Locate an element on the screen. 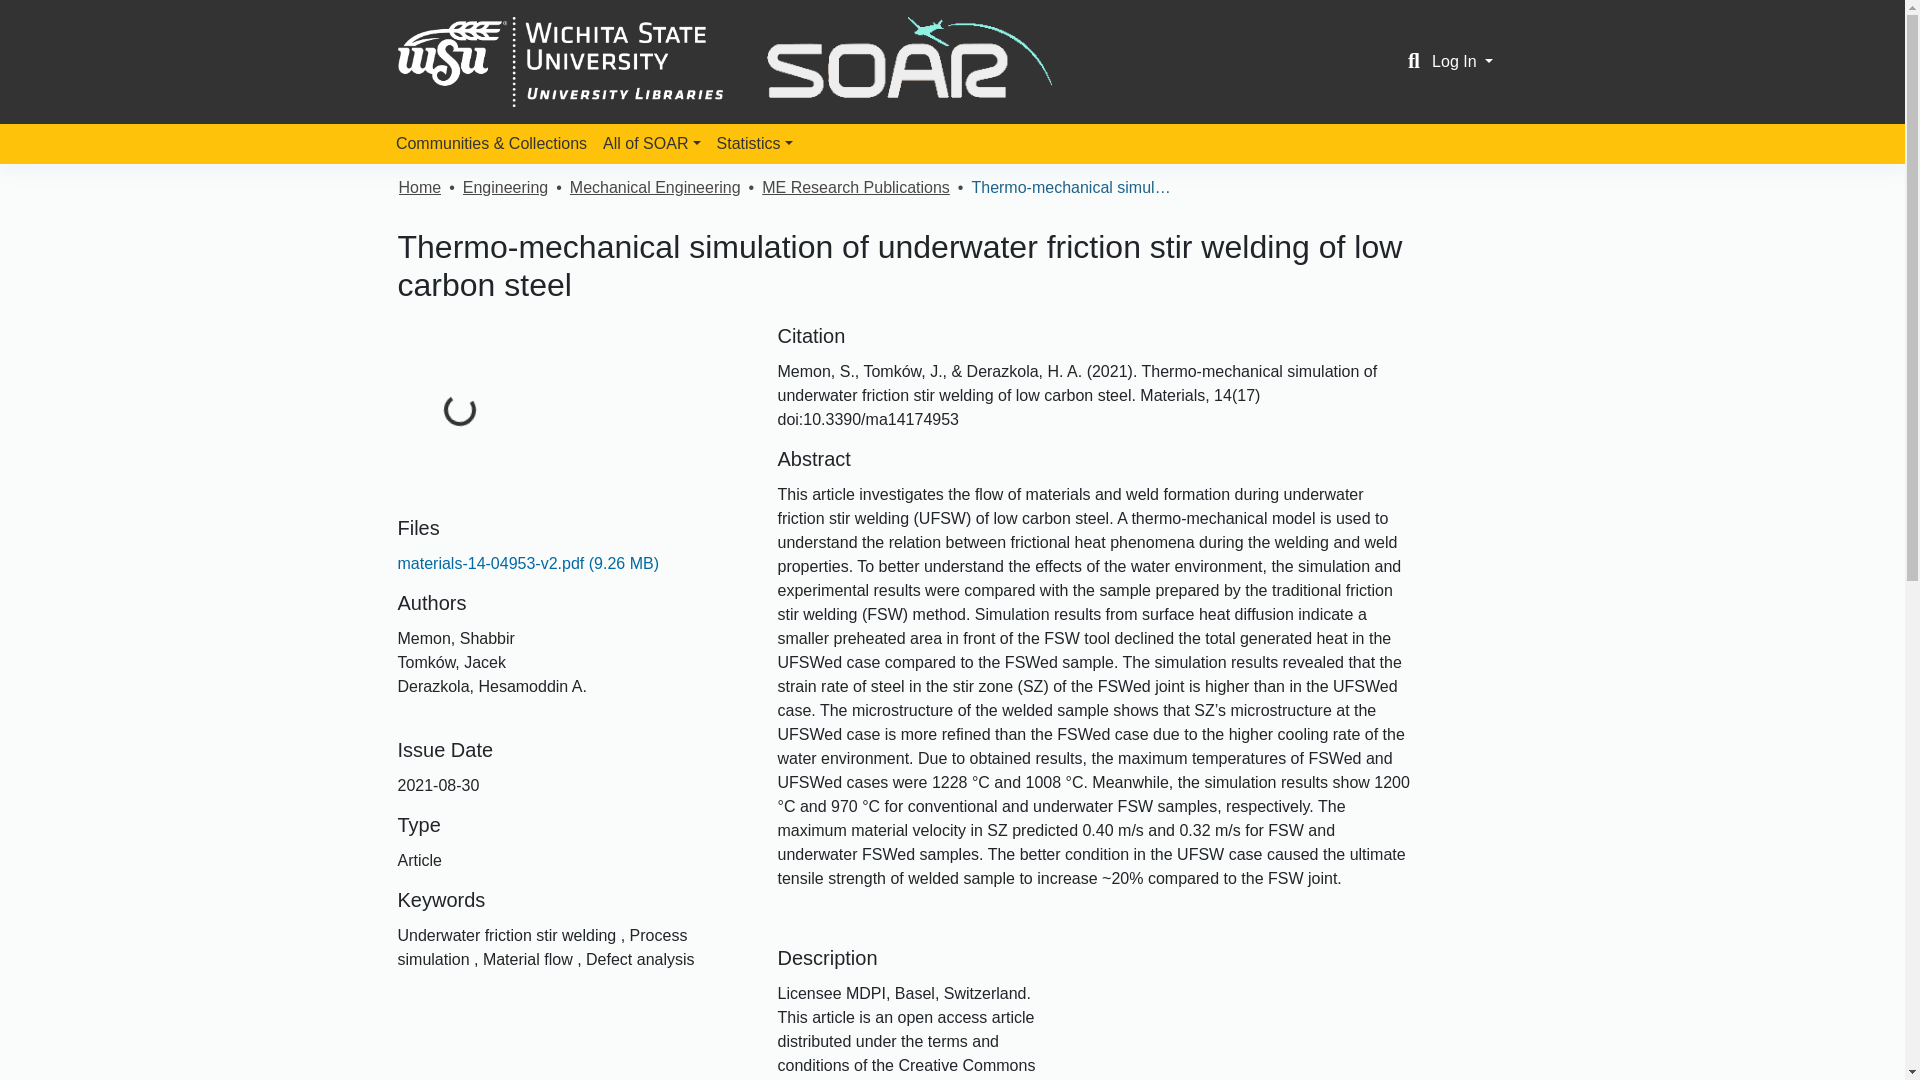 The width and height of the screenshot is (1920, 1080). Statistics is located at coordinates (754, 144).